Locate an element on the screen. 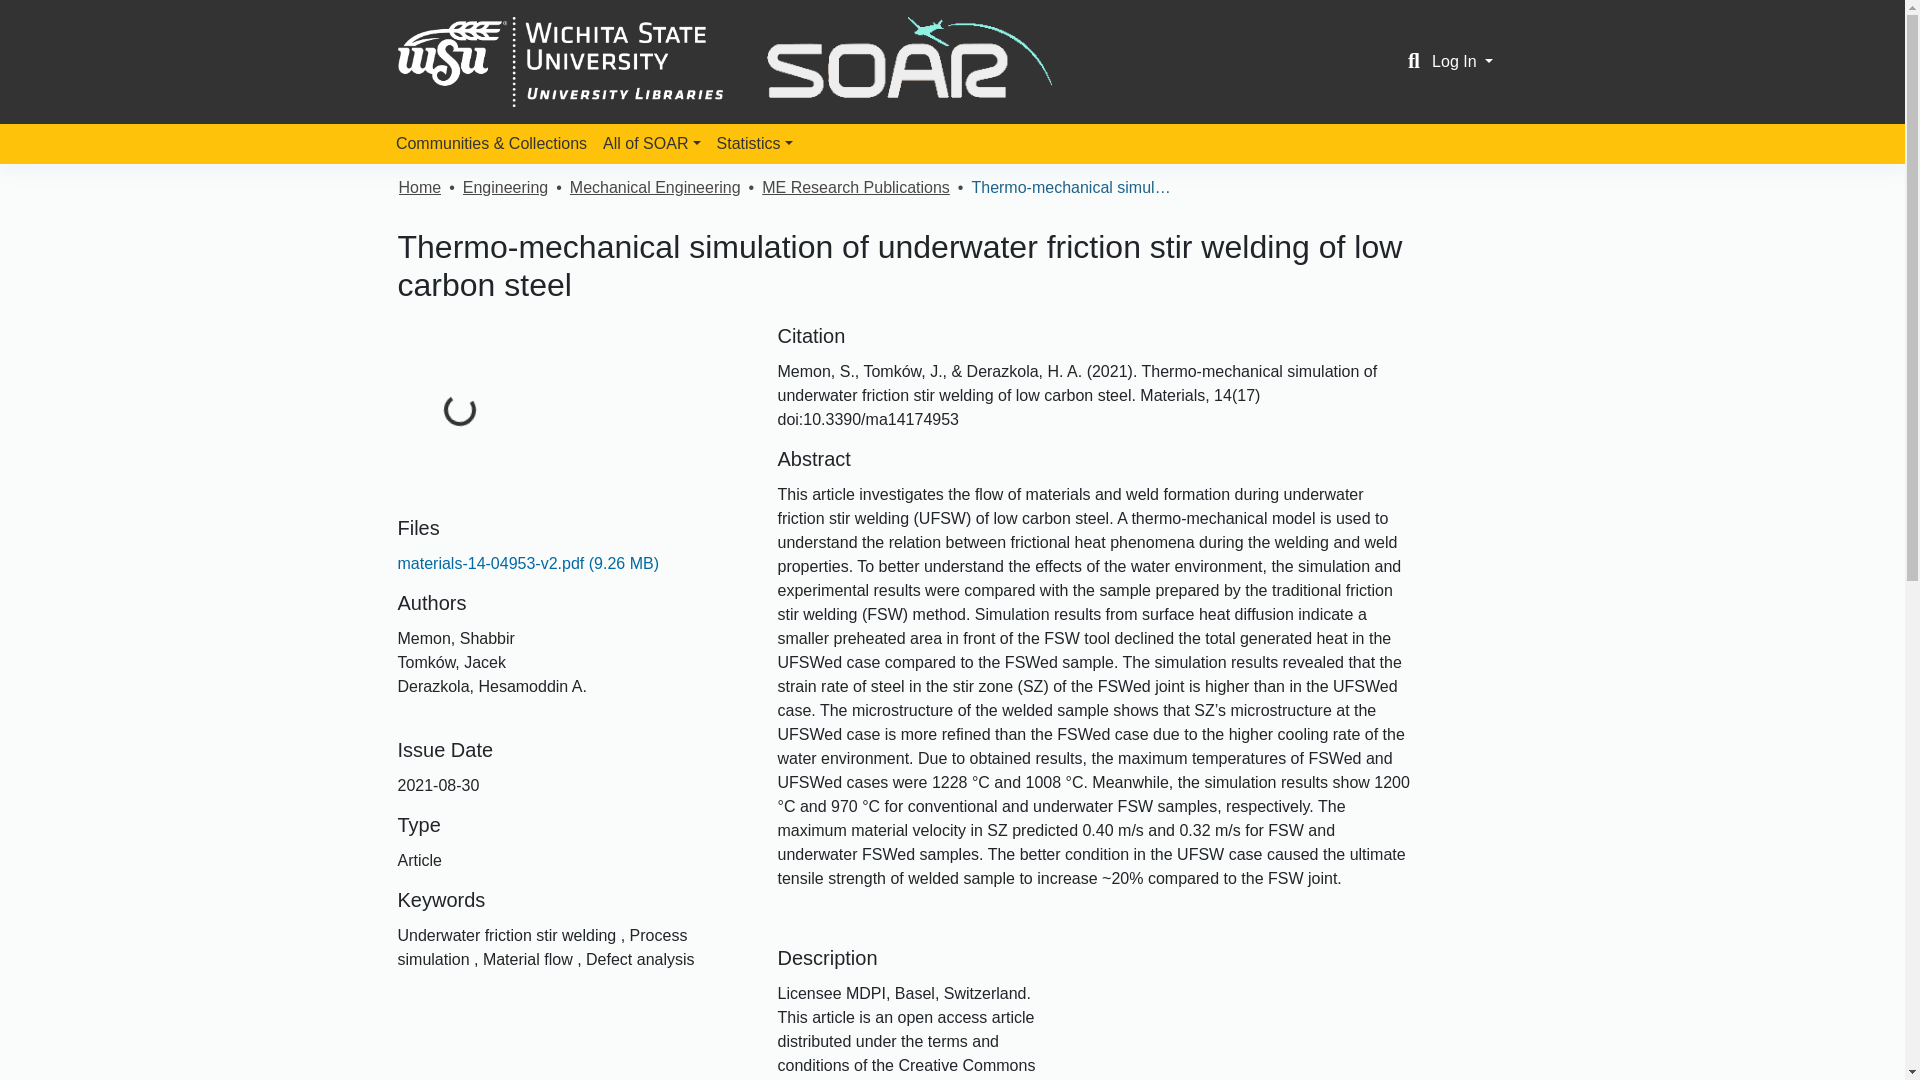 The width and height of the screenshot is (1920, 1080). Statistics is located at coordinates (754, 144).